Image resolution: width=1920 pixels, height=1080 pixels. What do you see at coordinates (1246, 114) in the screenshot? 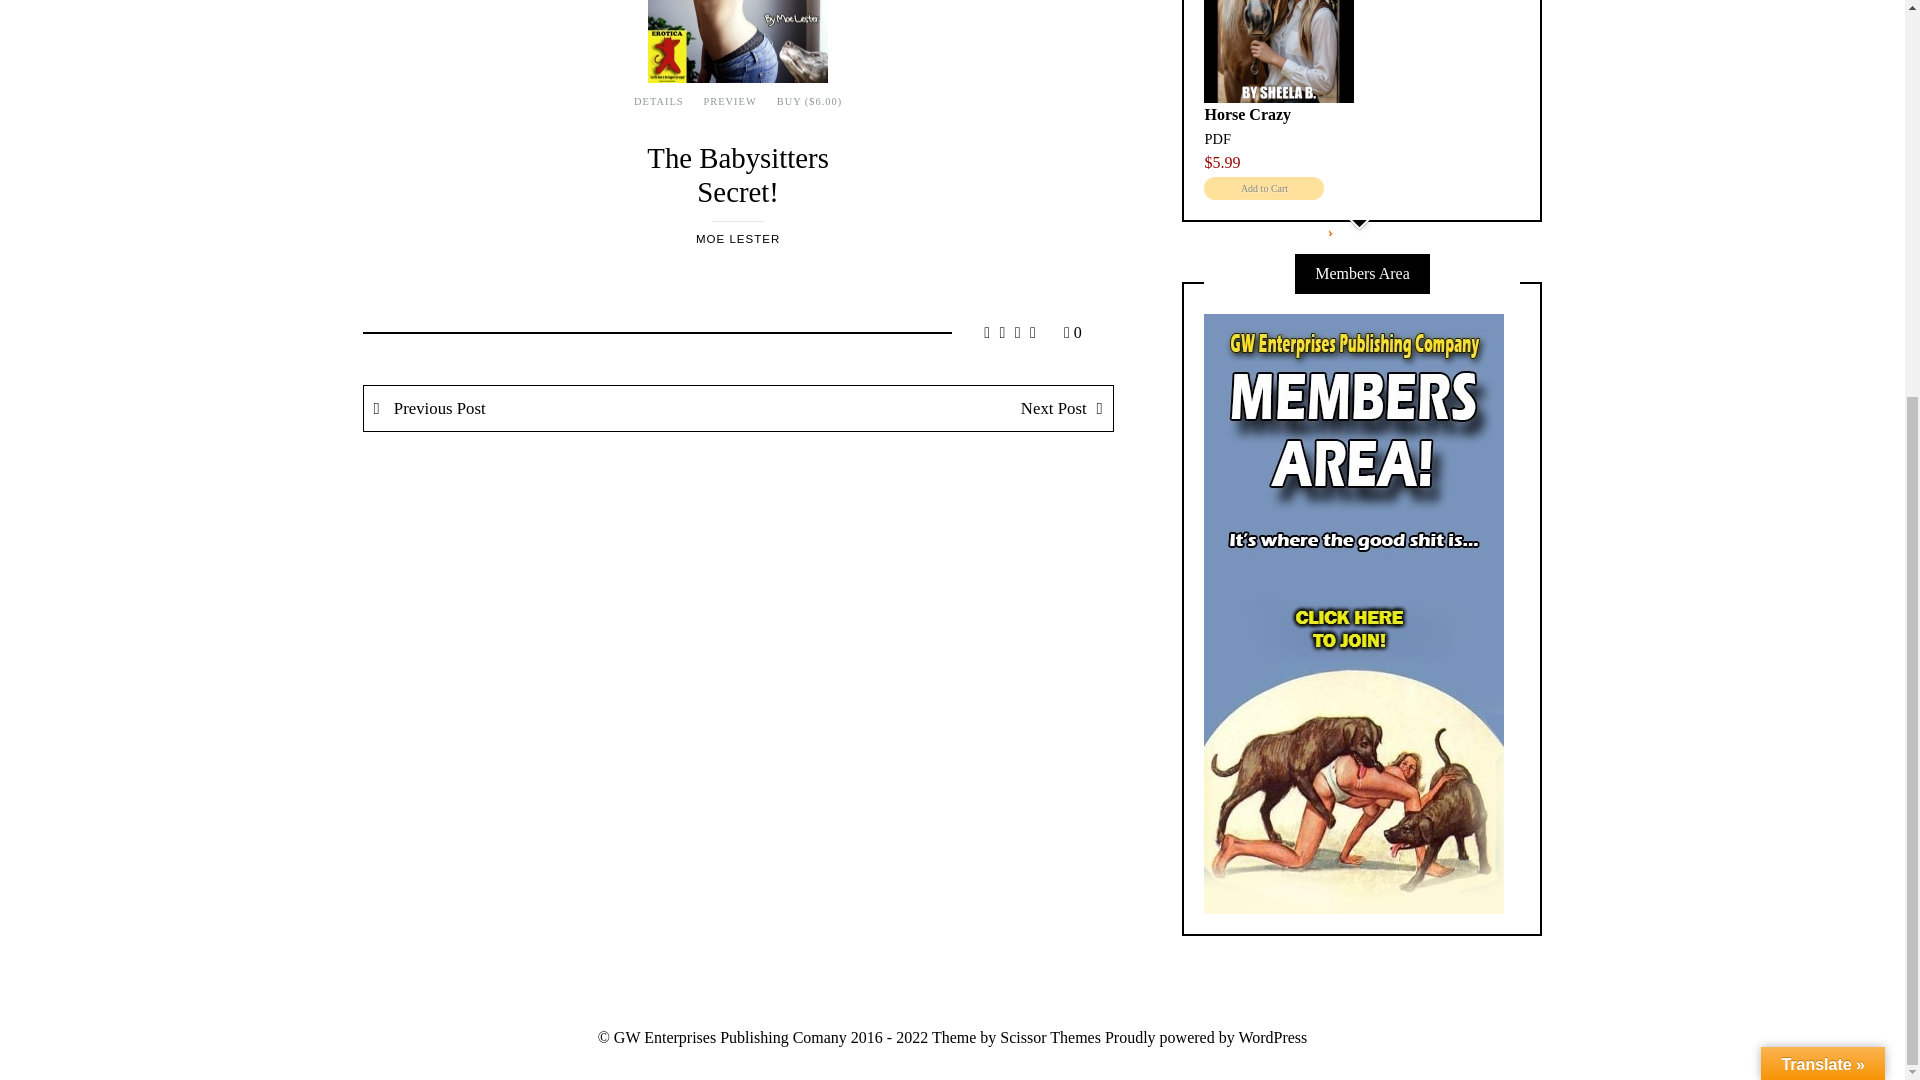
I see `Horse Crazy` at bounding box center [1246, 114].